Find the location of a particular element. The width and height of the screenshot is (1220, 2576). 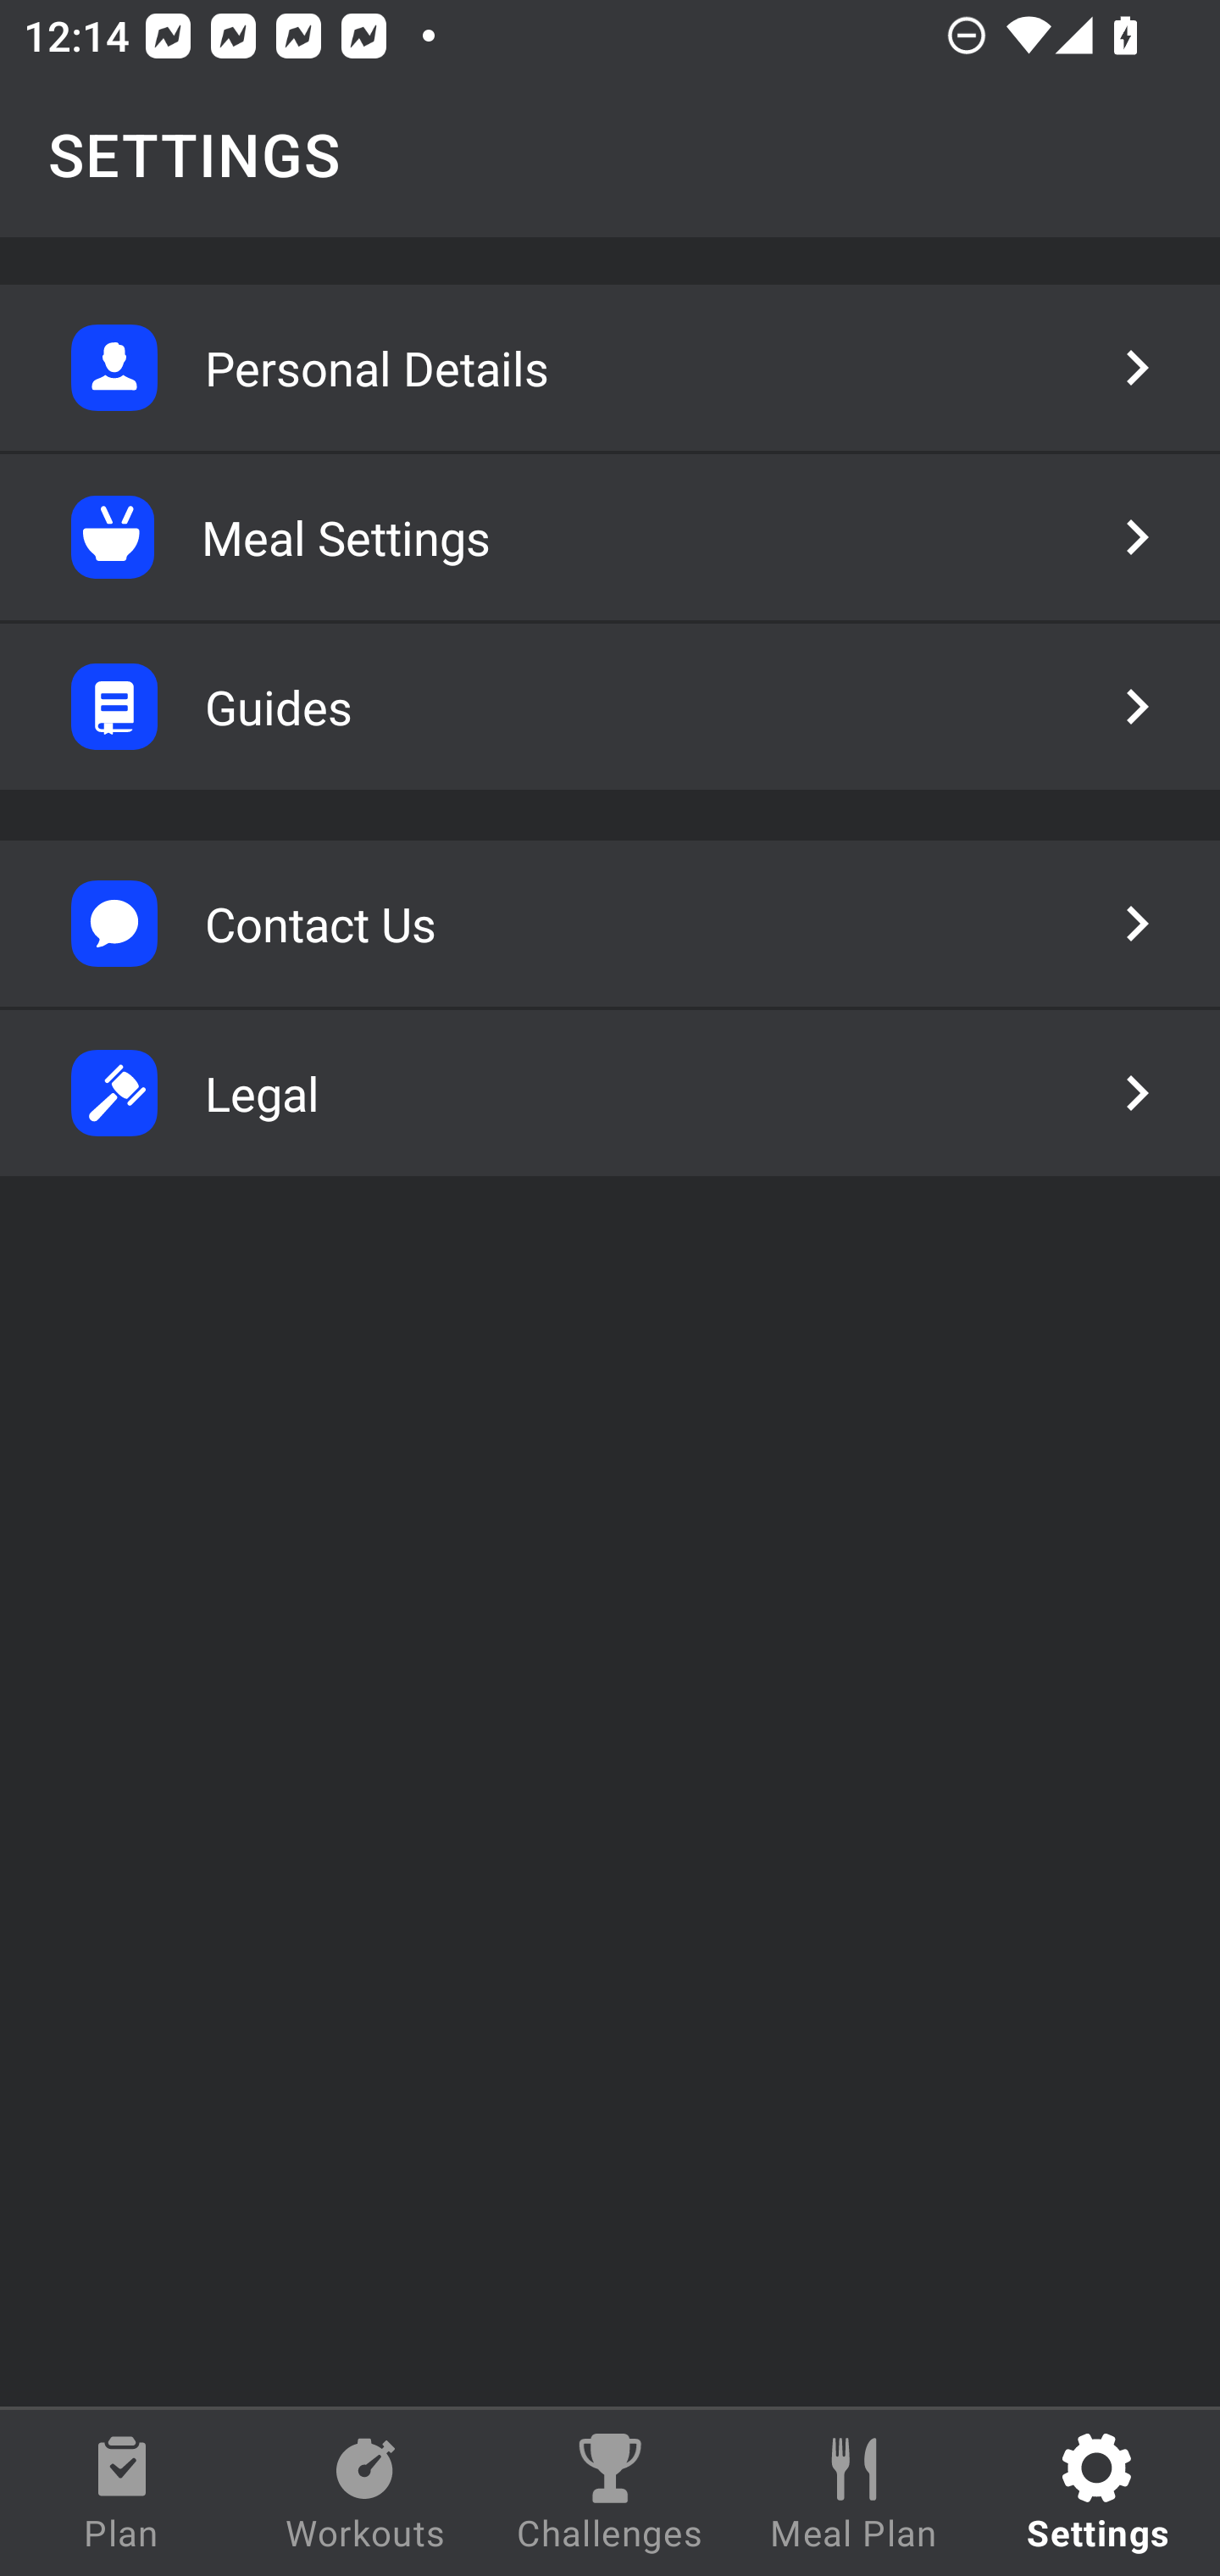

Personal Details is located at coordinates (610, 368).